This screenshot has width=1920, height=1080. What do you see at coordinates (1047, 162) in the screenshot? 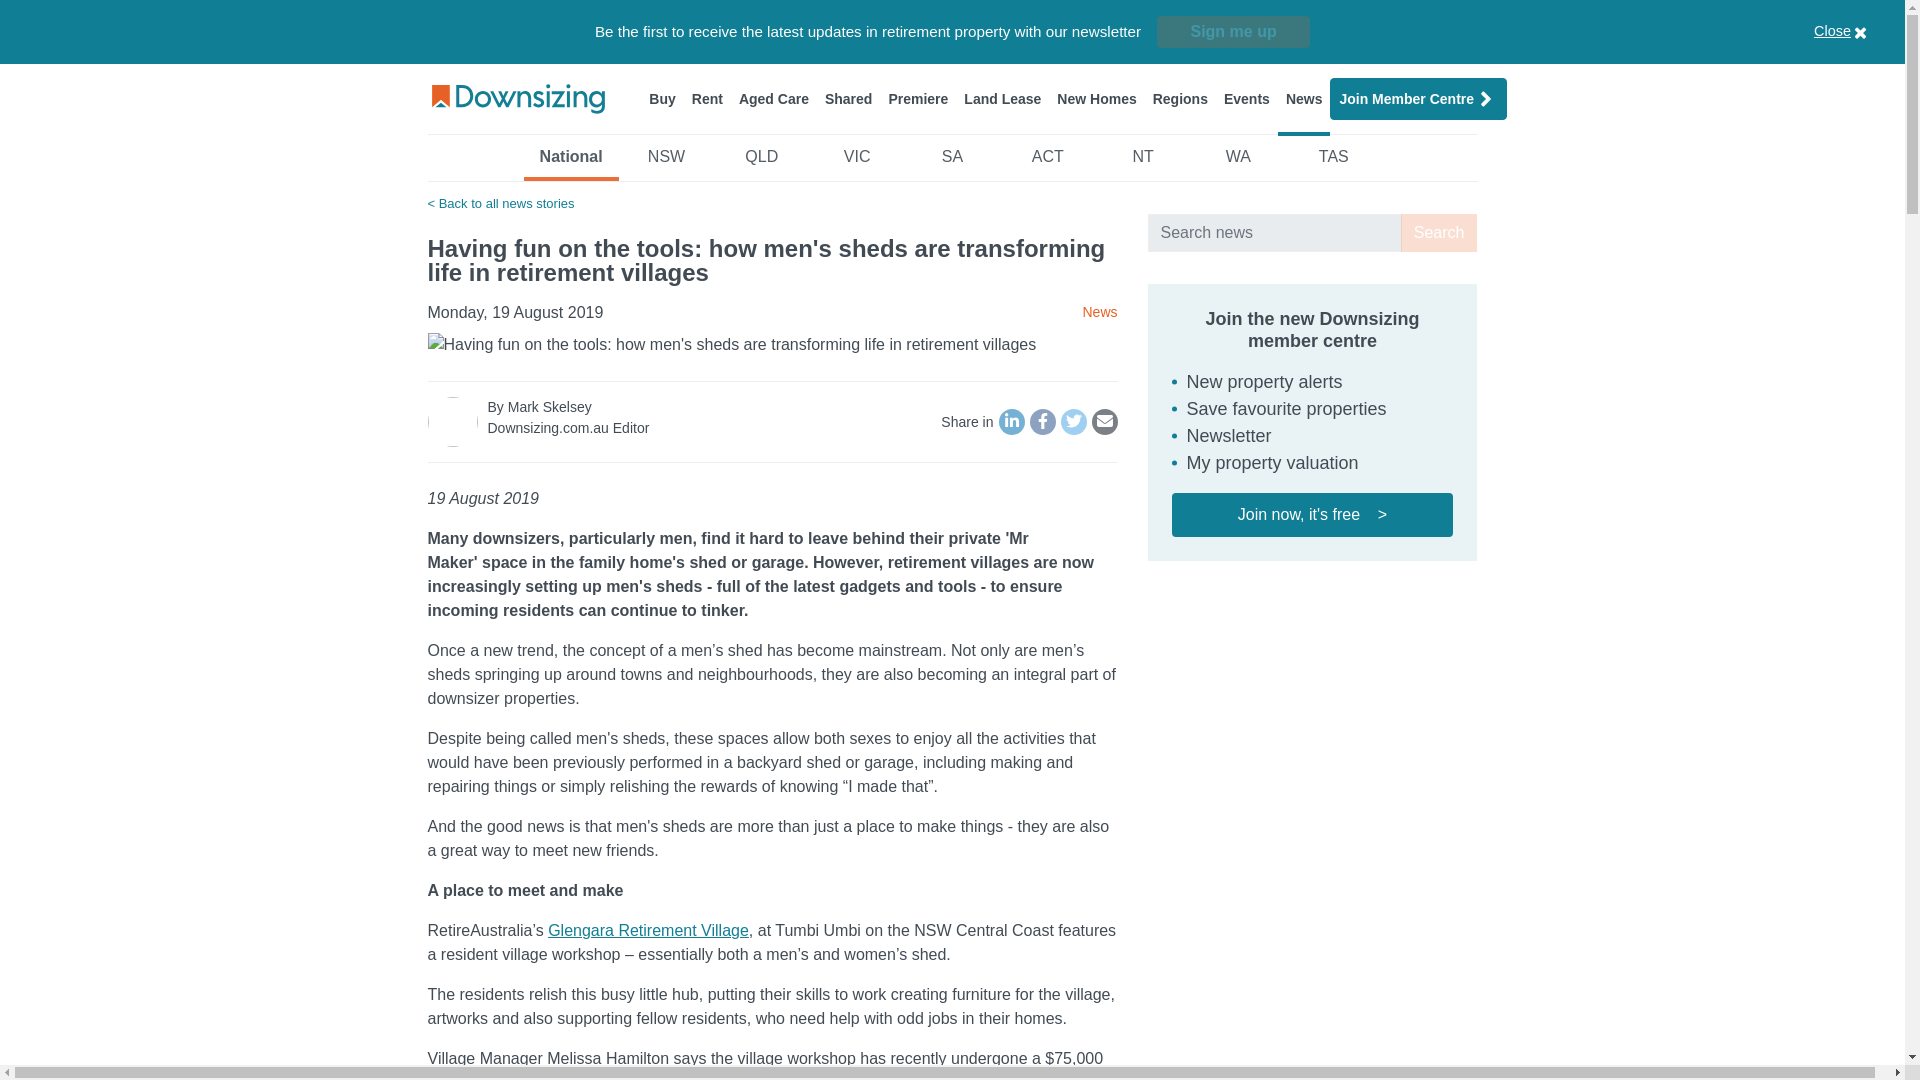
I see `ACT` at bounding box center [1047, 162].